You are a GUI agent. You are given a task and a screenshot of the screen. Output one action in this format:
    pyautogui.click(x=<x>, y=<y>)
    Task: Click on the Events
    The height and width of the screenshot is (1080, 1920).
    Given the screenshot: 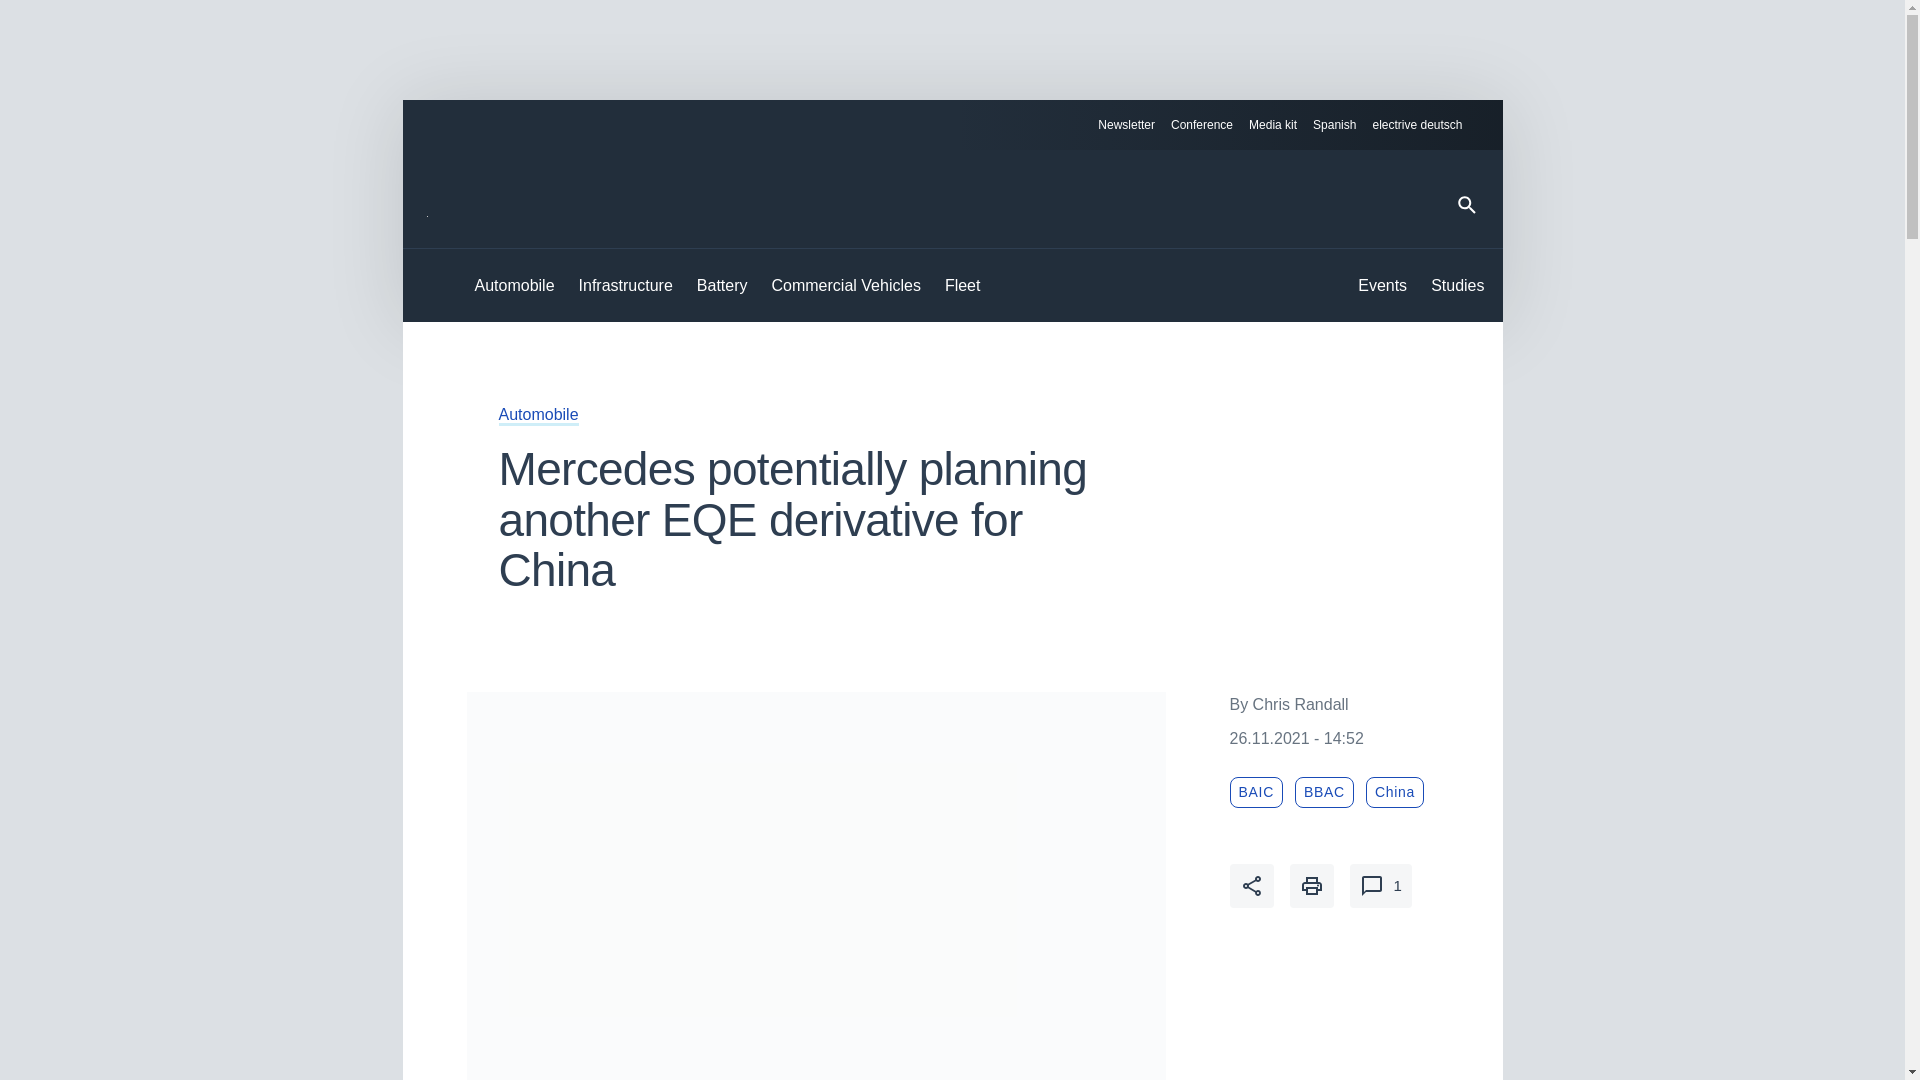 What is the action you would take?
    pyautogui.click(x=1382, y=286)
    